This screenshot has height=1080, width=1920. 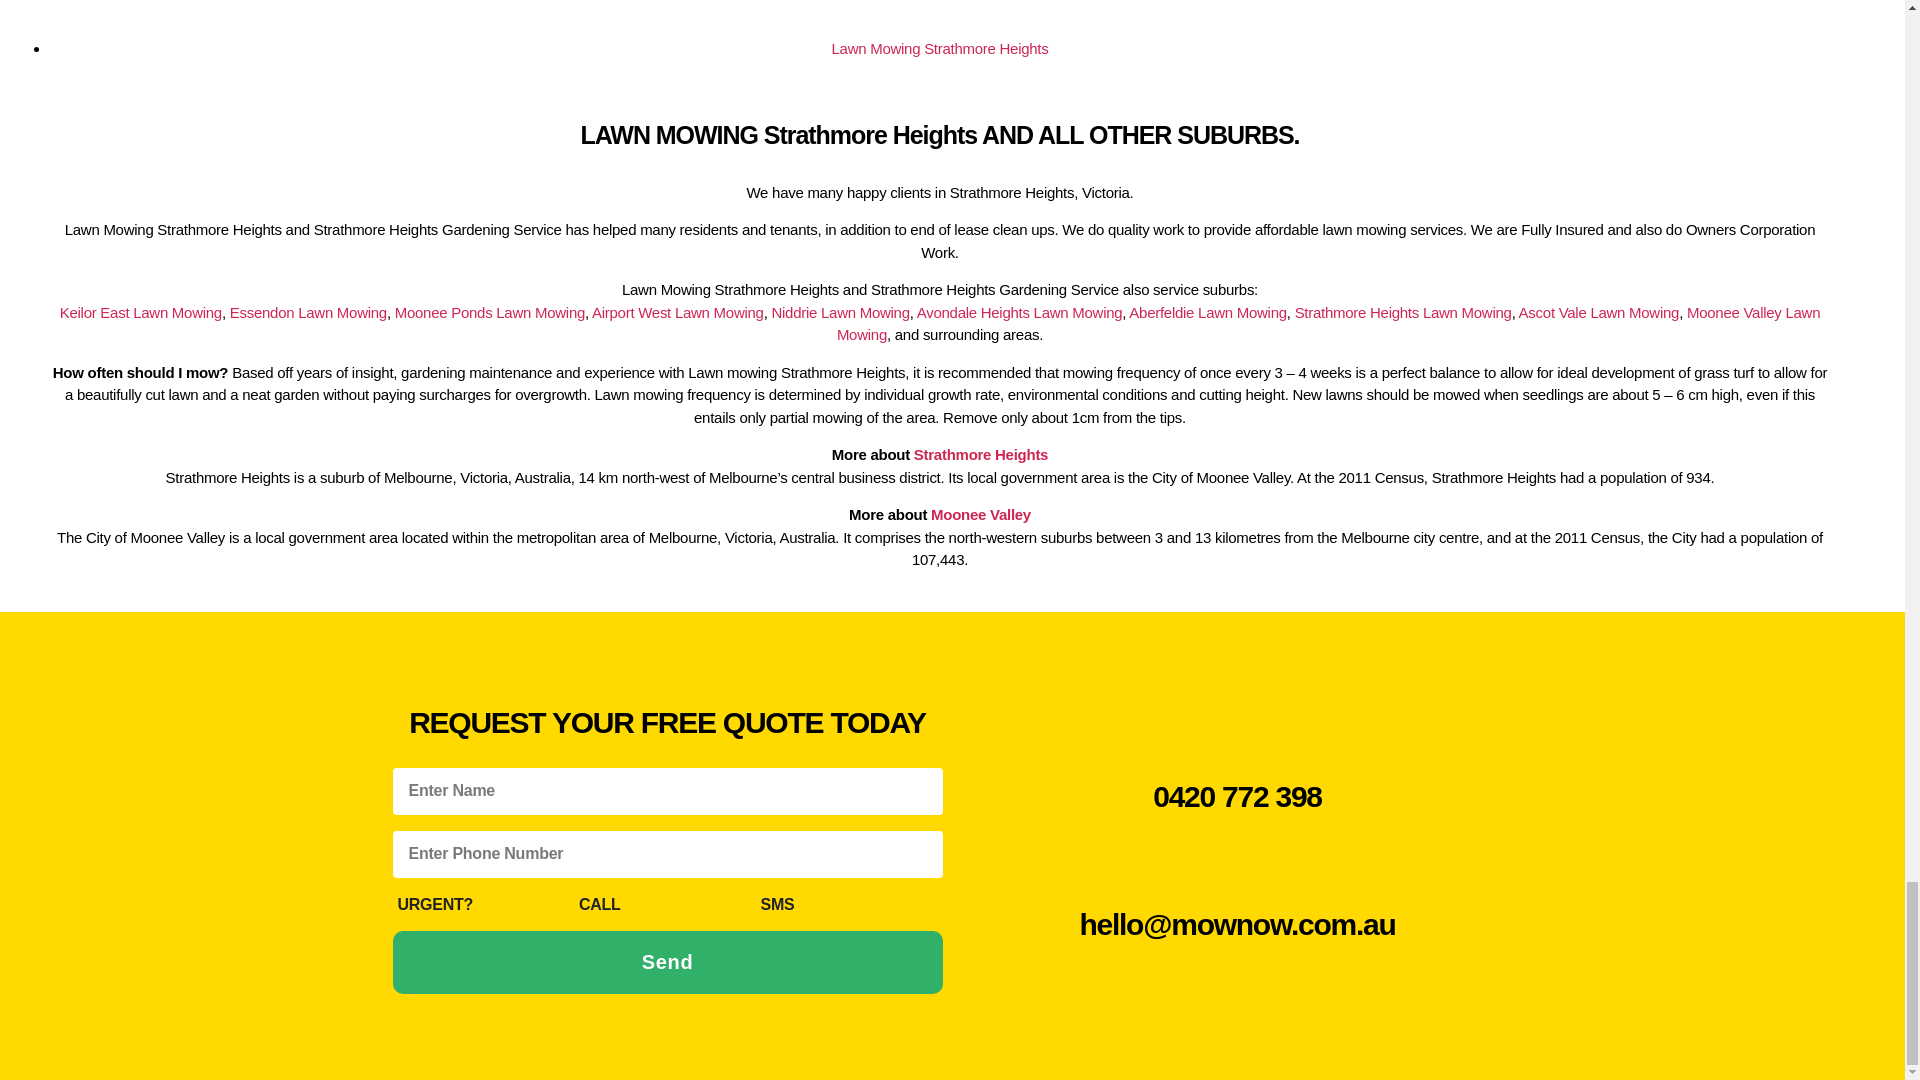 I want to click on Essendon Lawn Mowing, so click(x=308, y=312).